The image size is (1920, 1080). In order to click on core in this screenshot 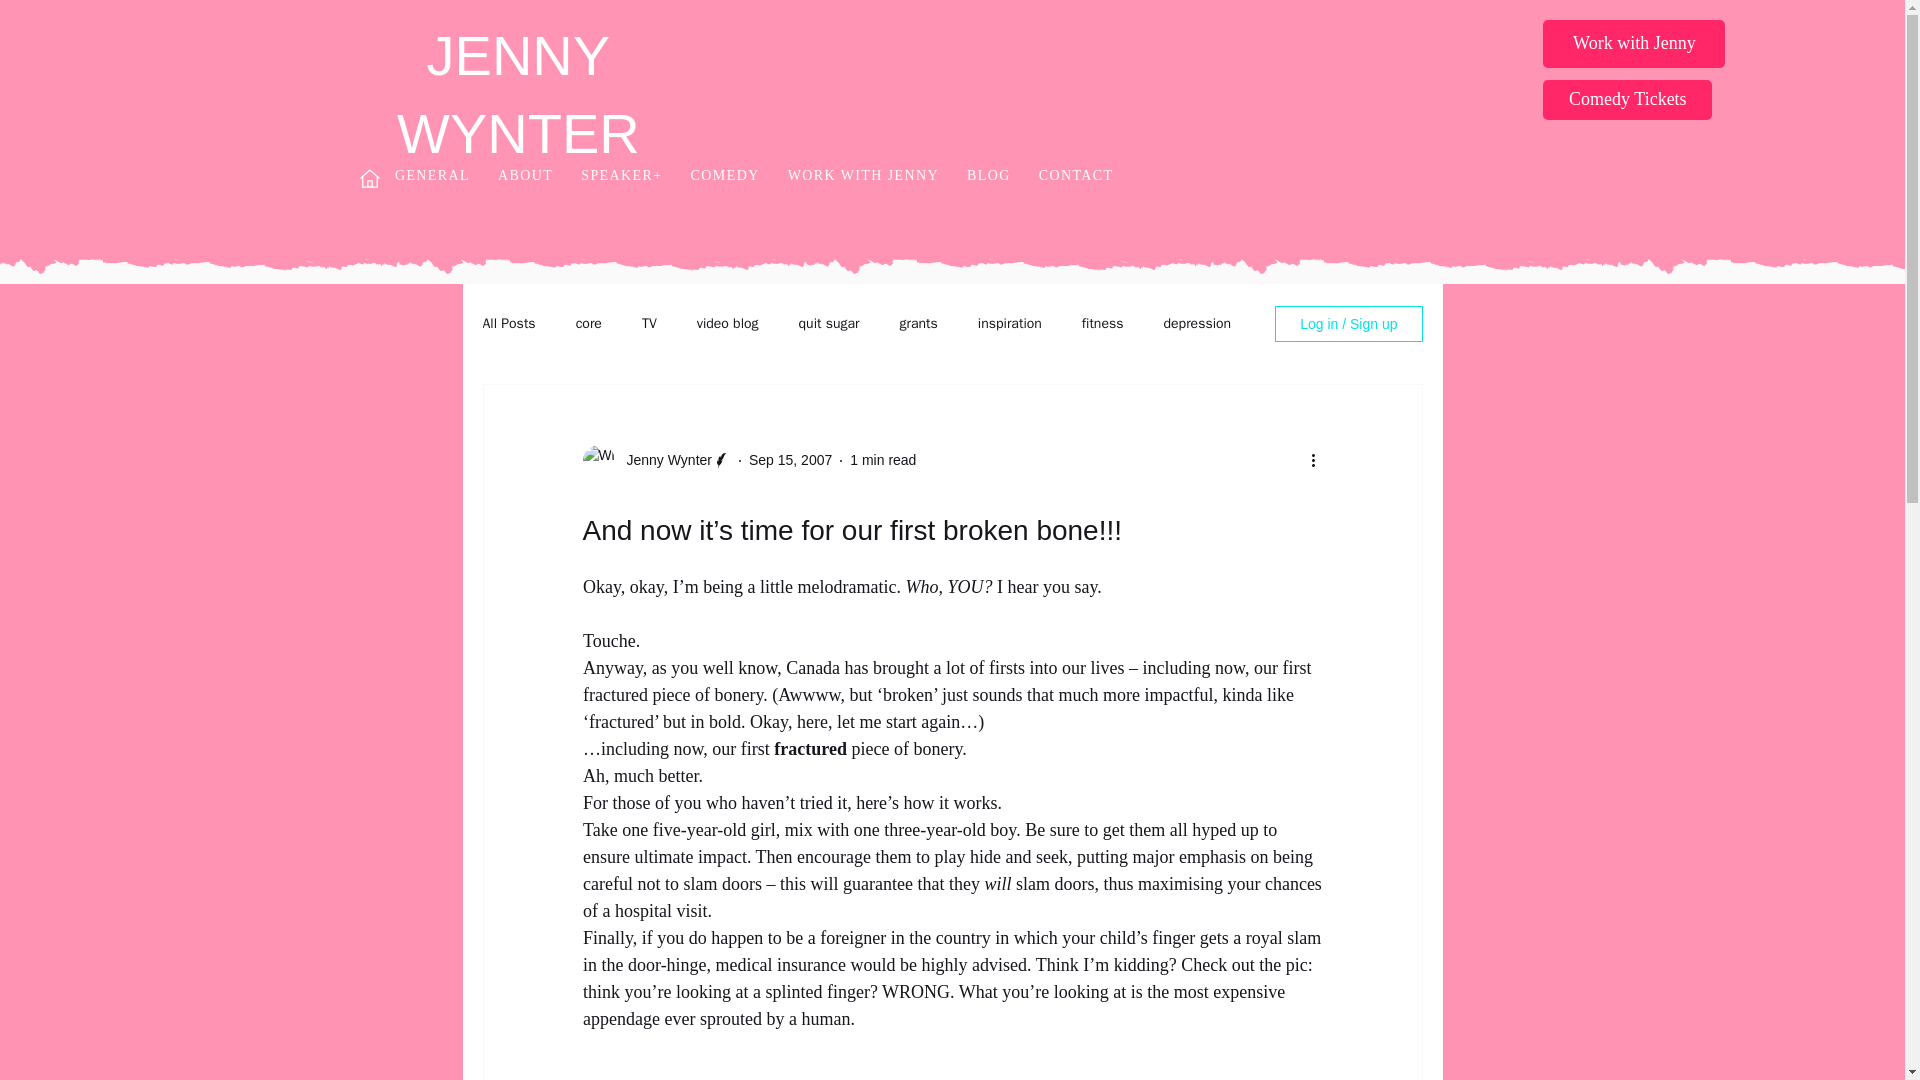, I will do `click(589, 324)`.